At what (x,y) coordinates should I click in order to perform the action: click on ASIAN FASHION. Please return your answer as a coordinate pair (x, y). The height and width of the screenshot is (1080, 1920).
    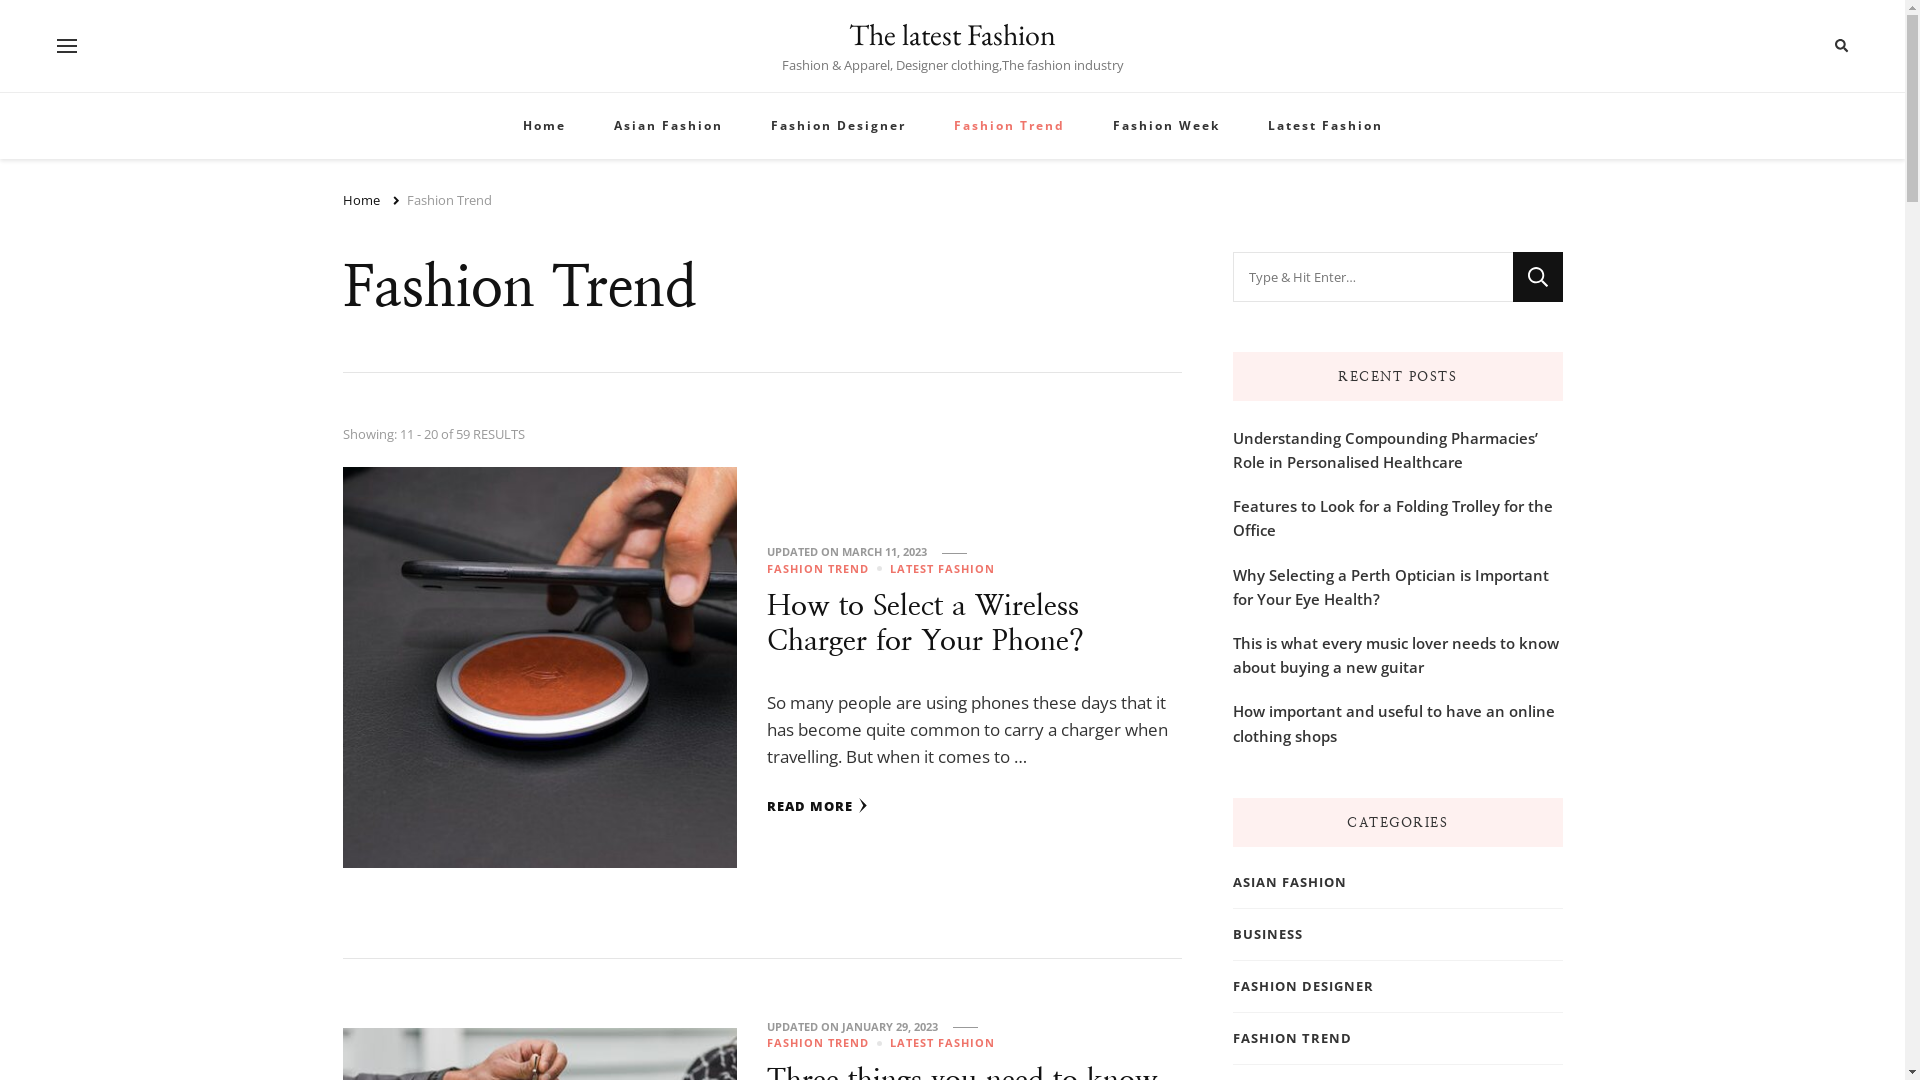
    Looking at the image, I should click on (1289, 882).